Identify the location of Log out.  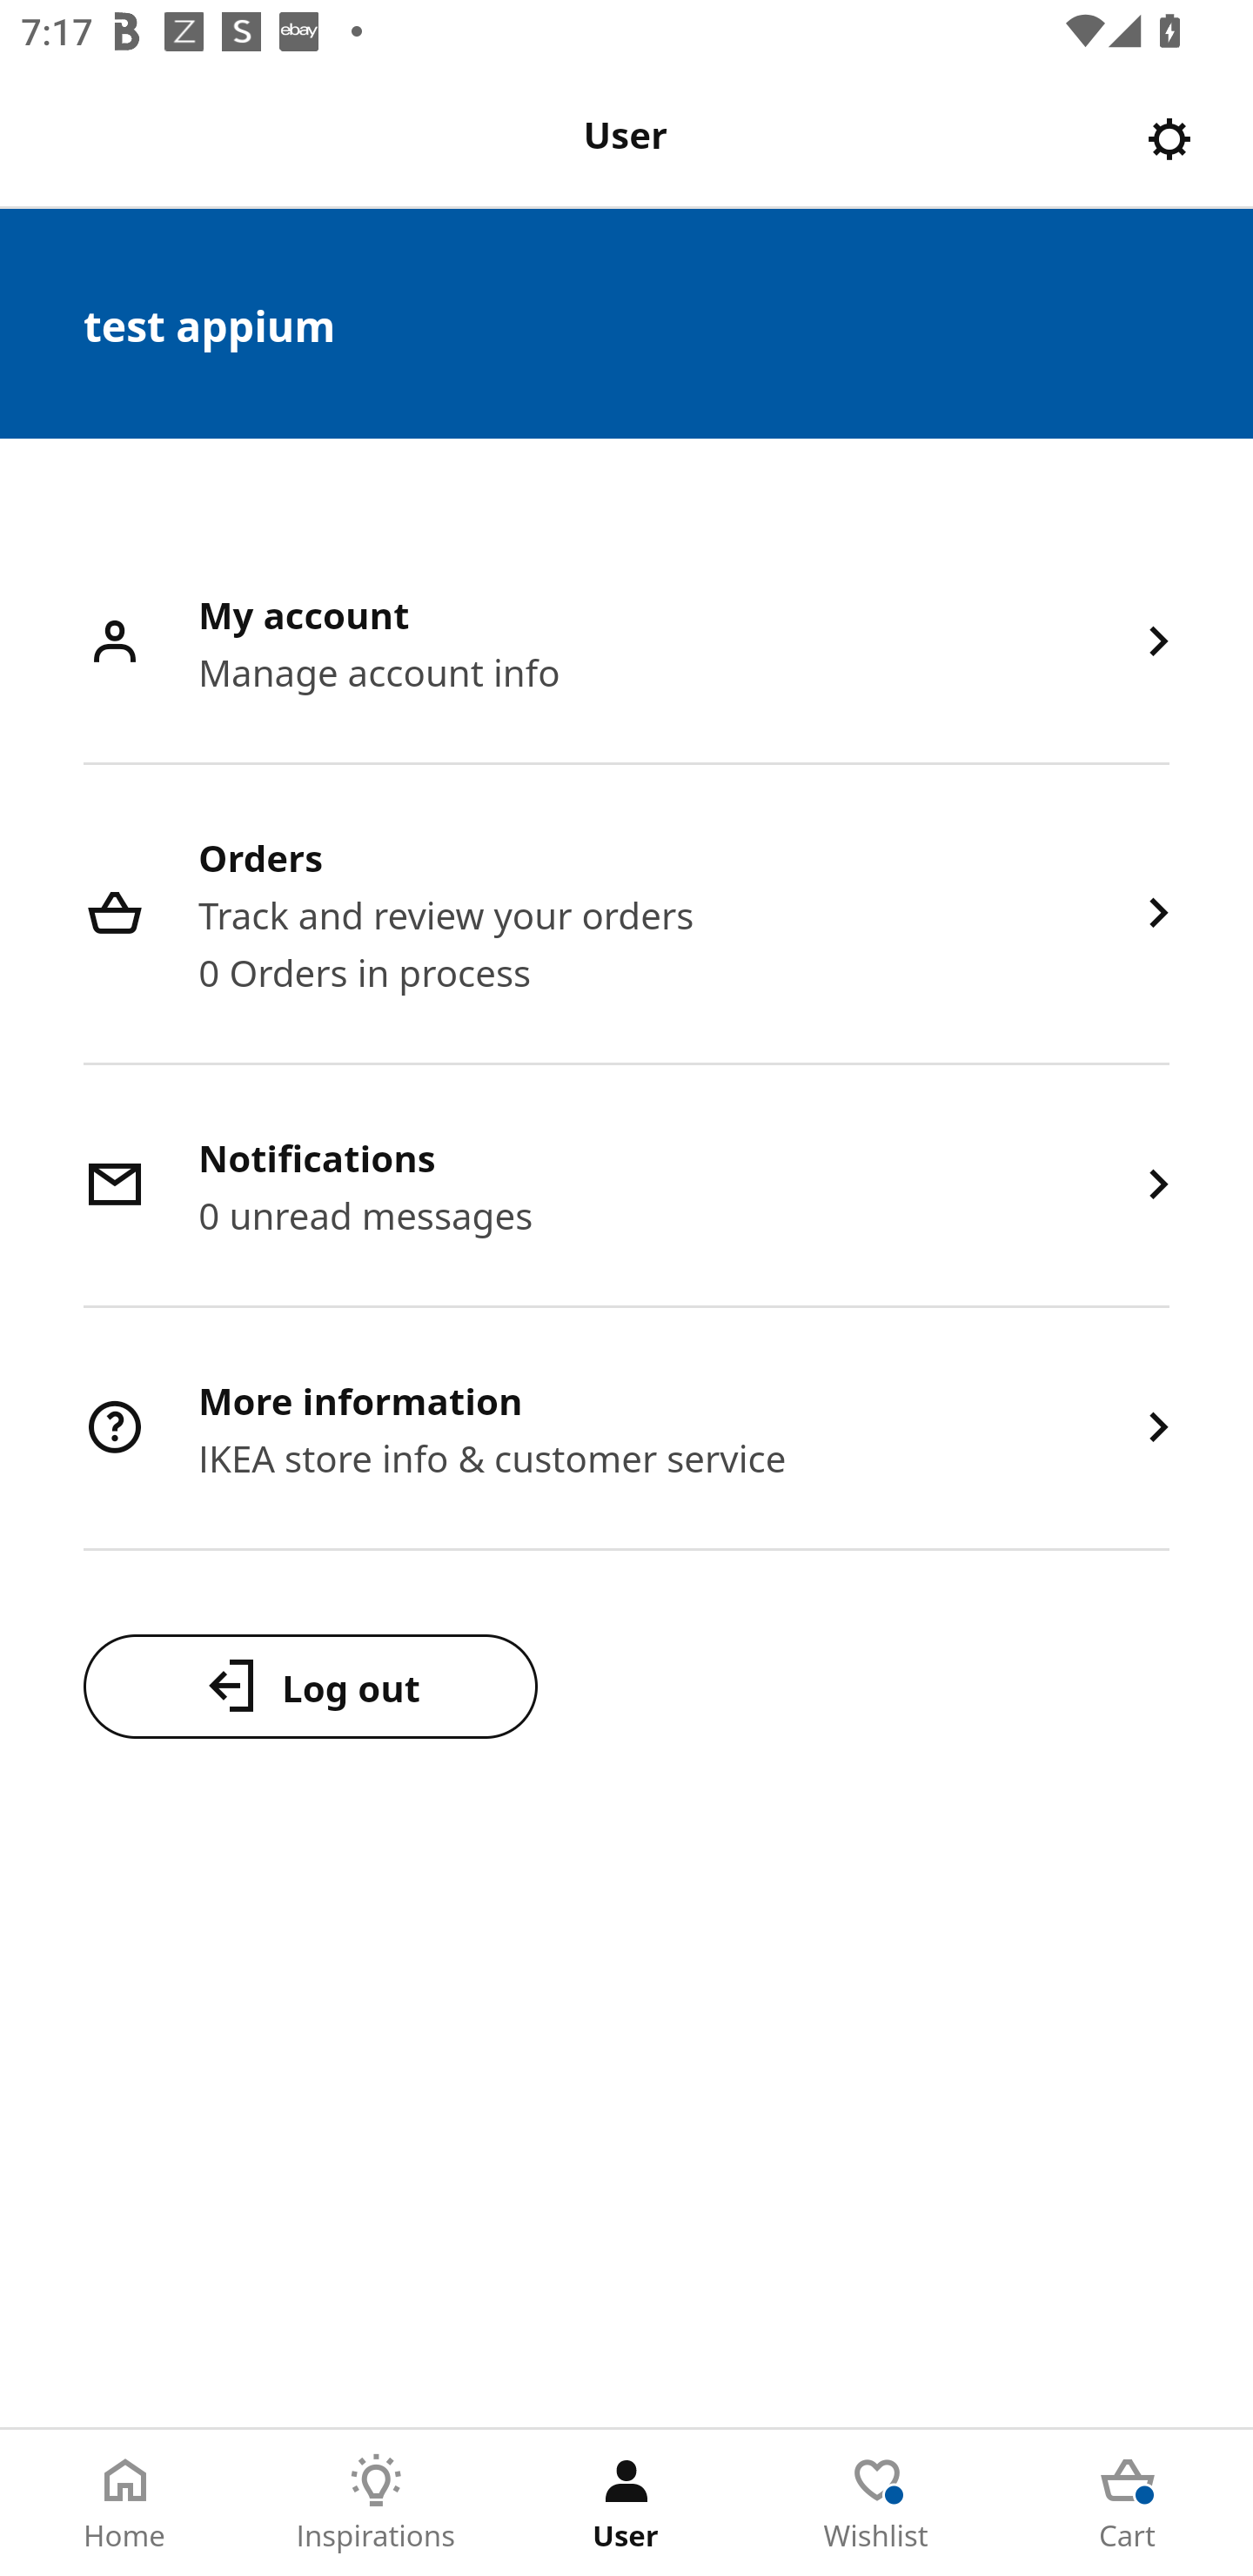
(310, 1686).